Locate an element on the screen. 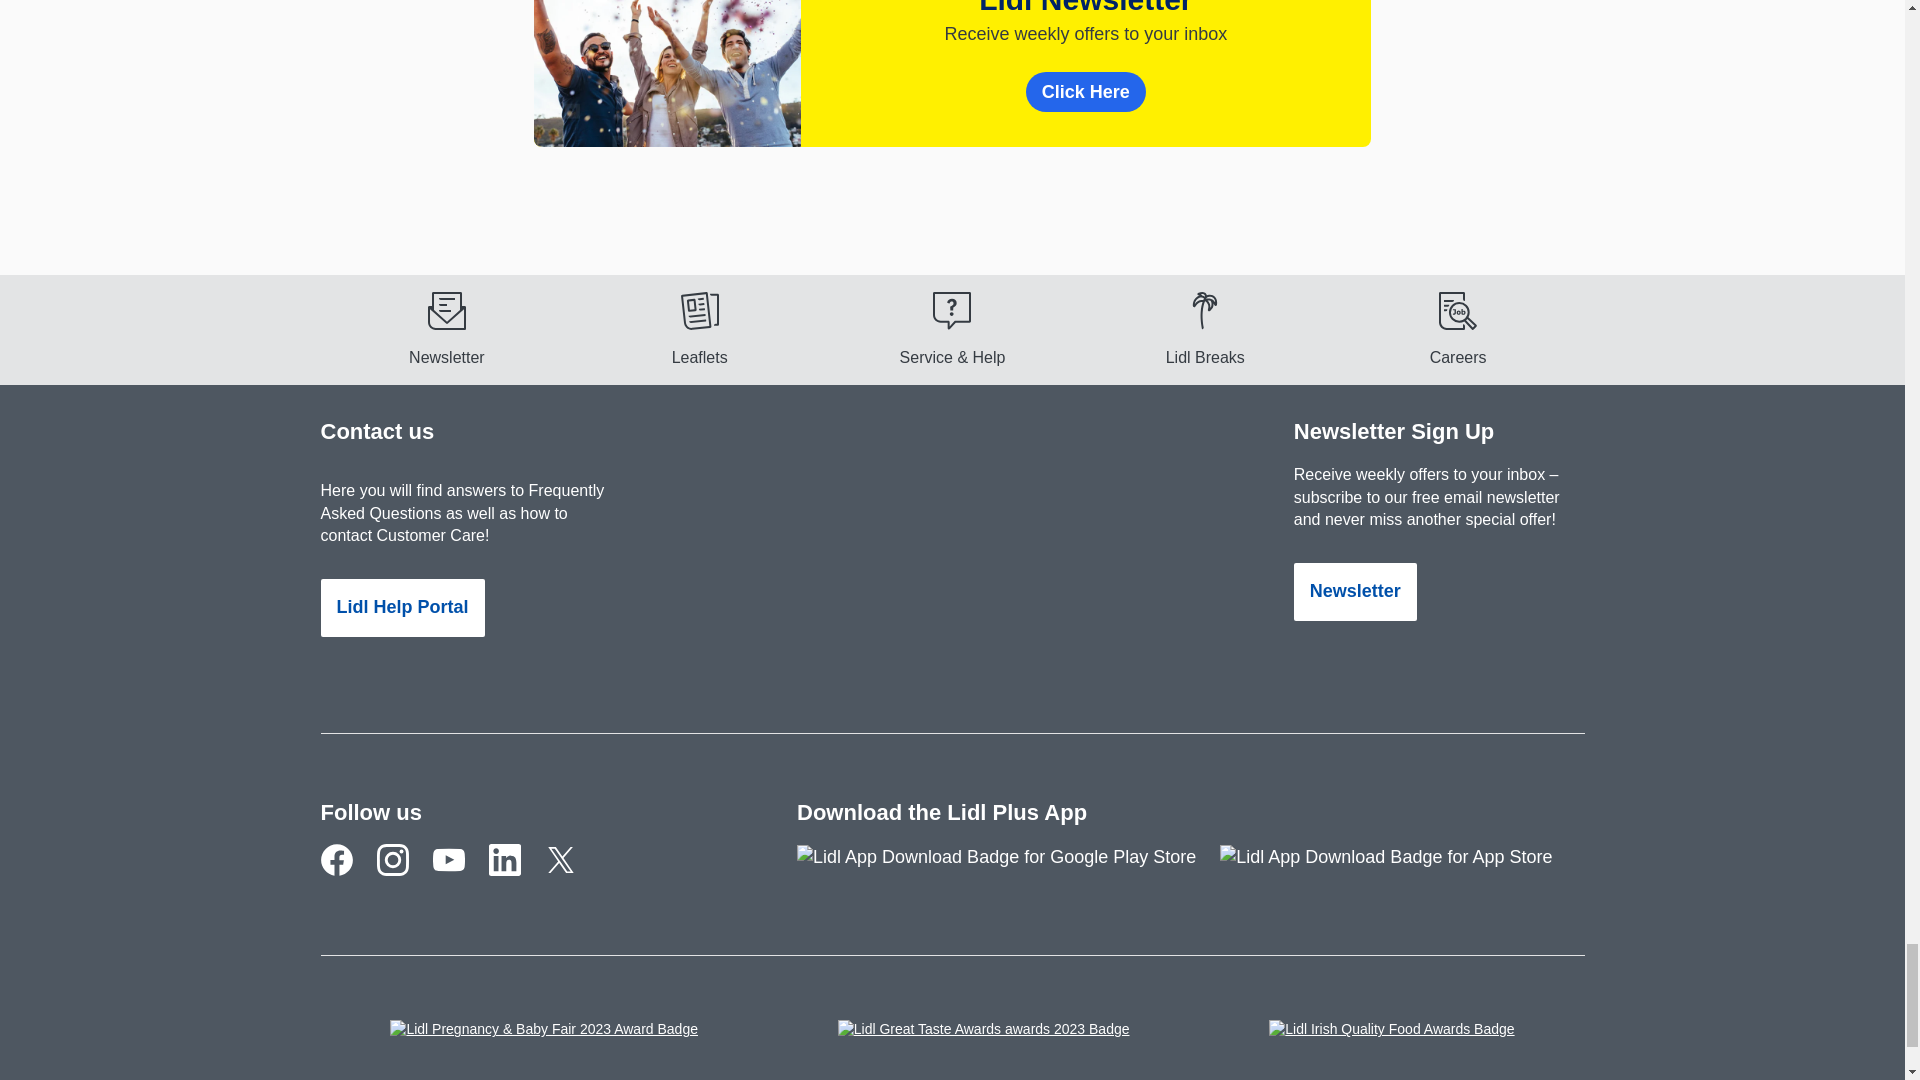 The image size is (1920, 1080). Our little hearts are waiting for you! is located at coordinates (404, 875).